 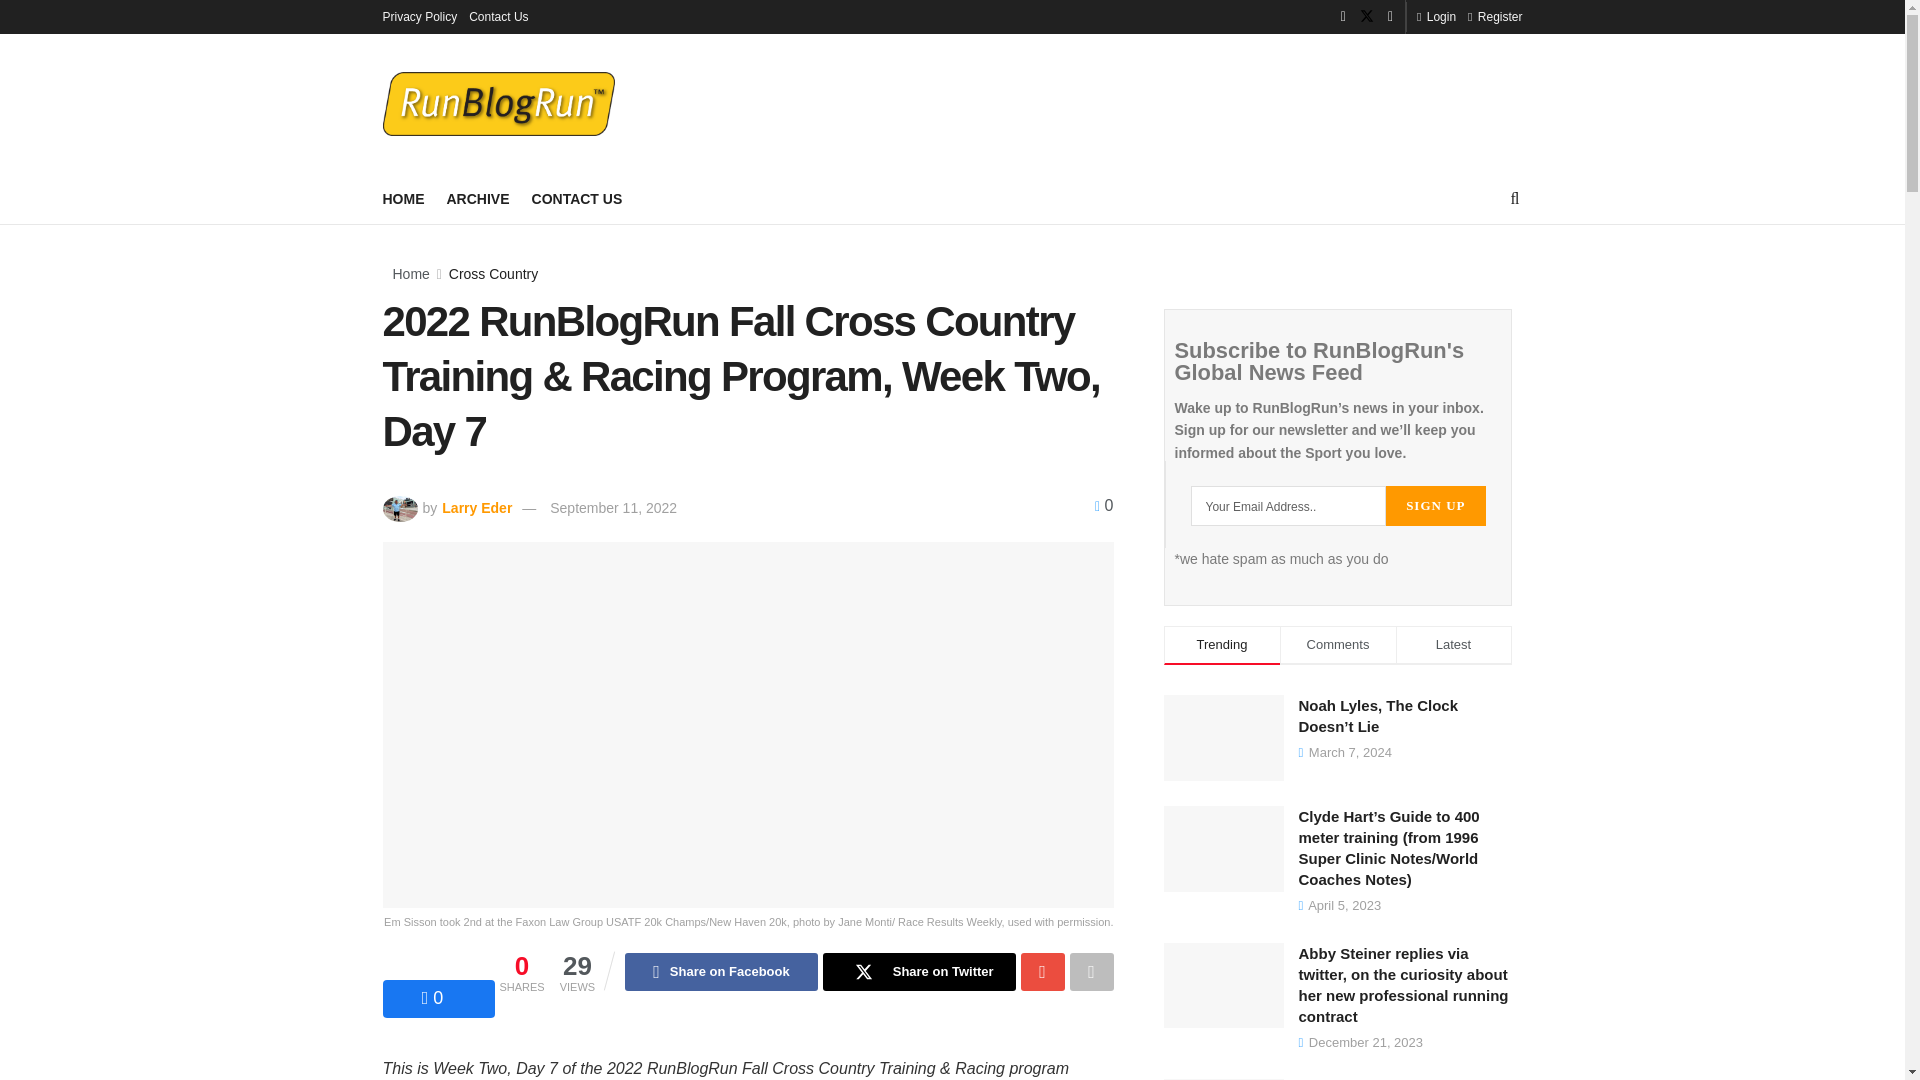 I want to click on September 11, 2022, so click(x=613, y=508).